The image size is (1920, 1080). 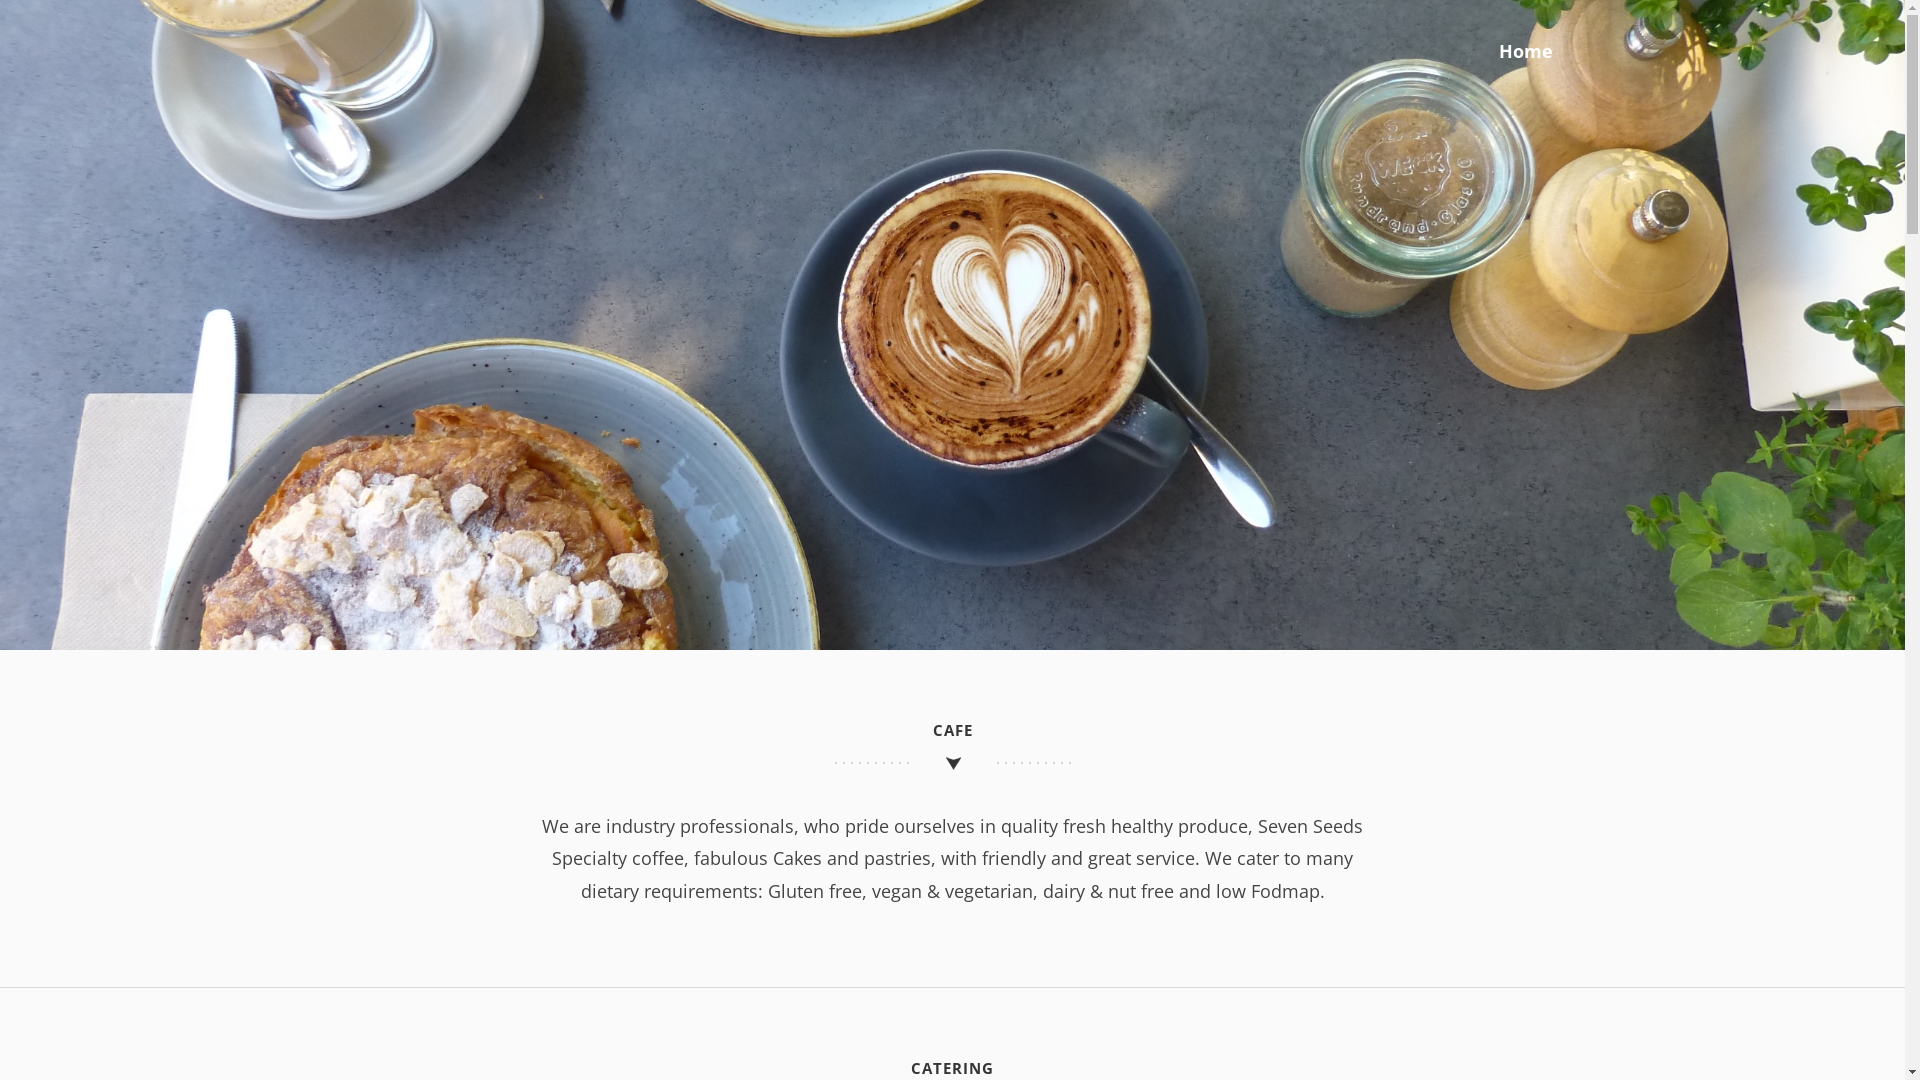 What do you see at coordinates (1525, 51) in the screenshot?
I see `Home` at bounding box center [1525, 51].